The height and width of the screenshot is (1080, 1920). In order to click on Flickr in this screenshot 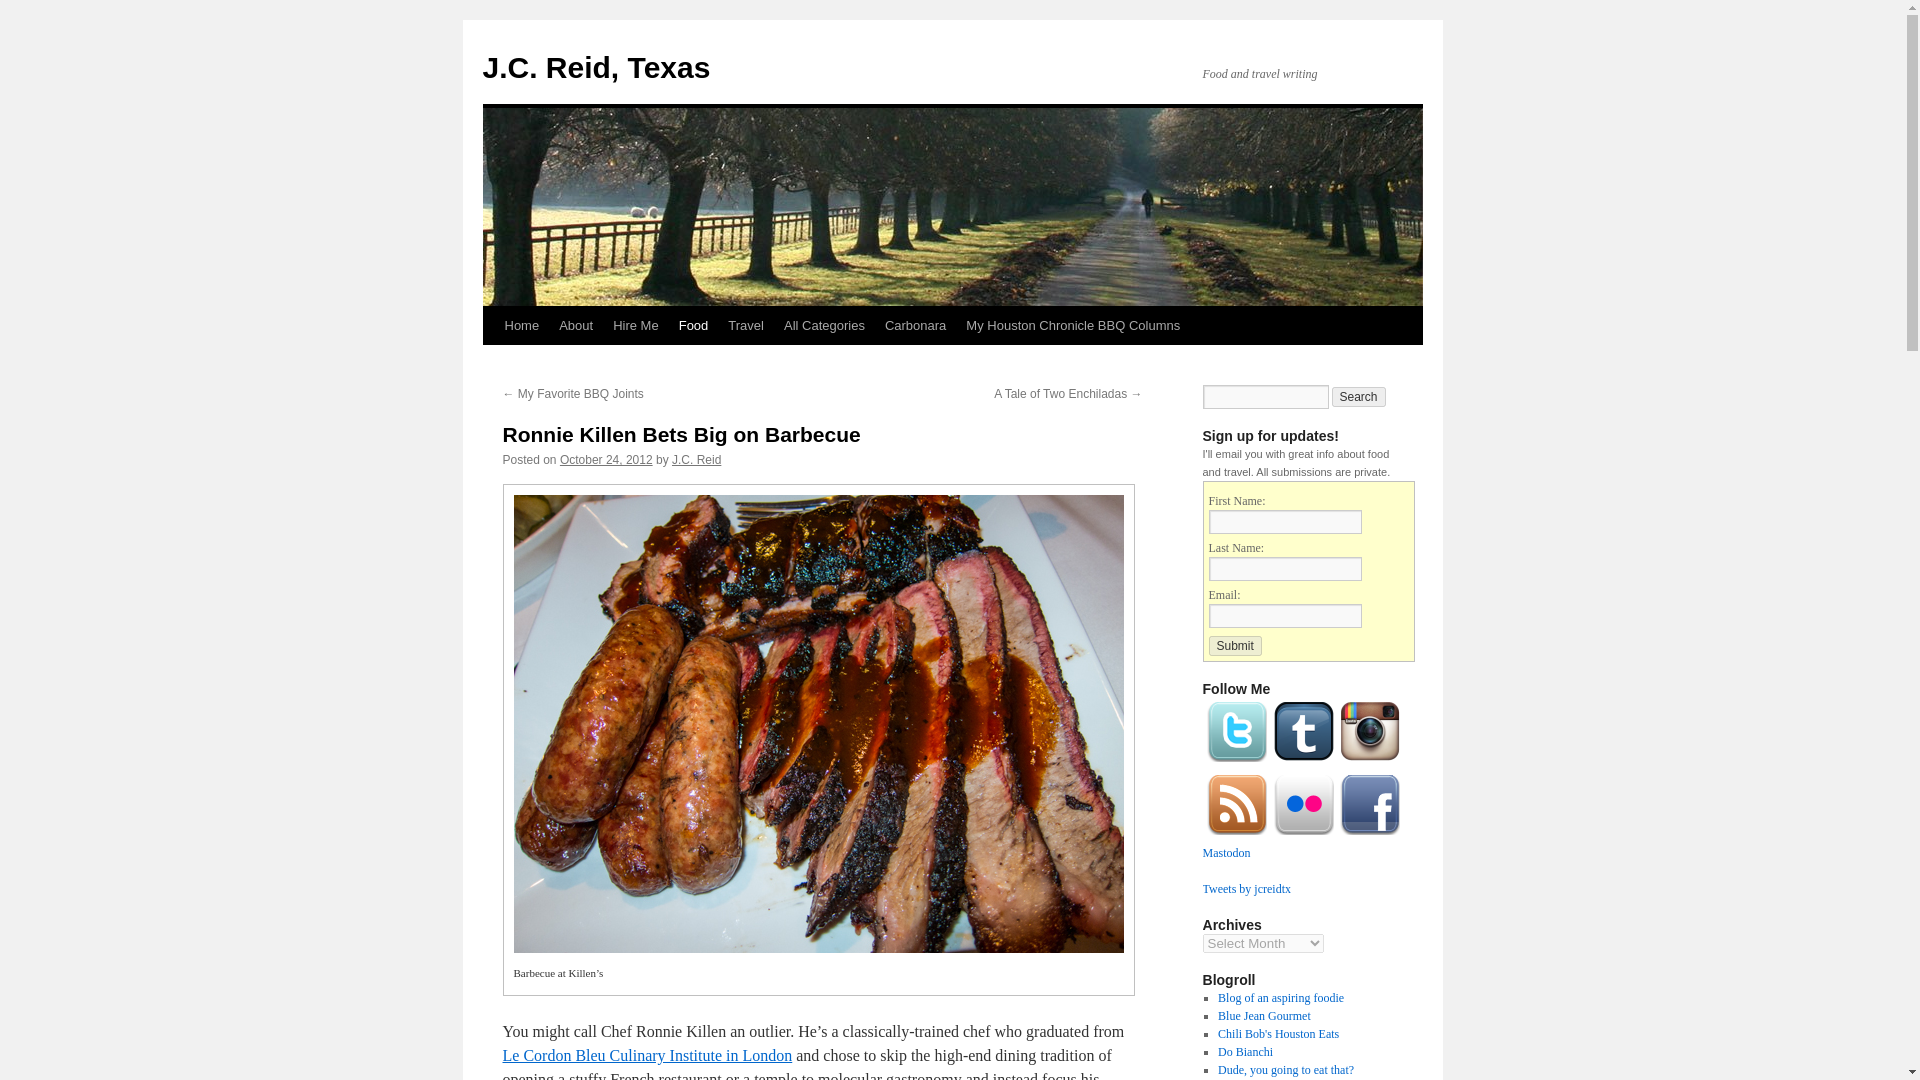, I will do `click(1304, 835)`.